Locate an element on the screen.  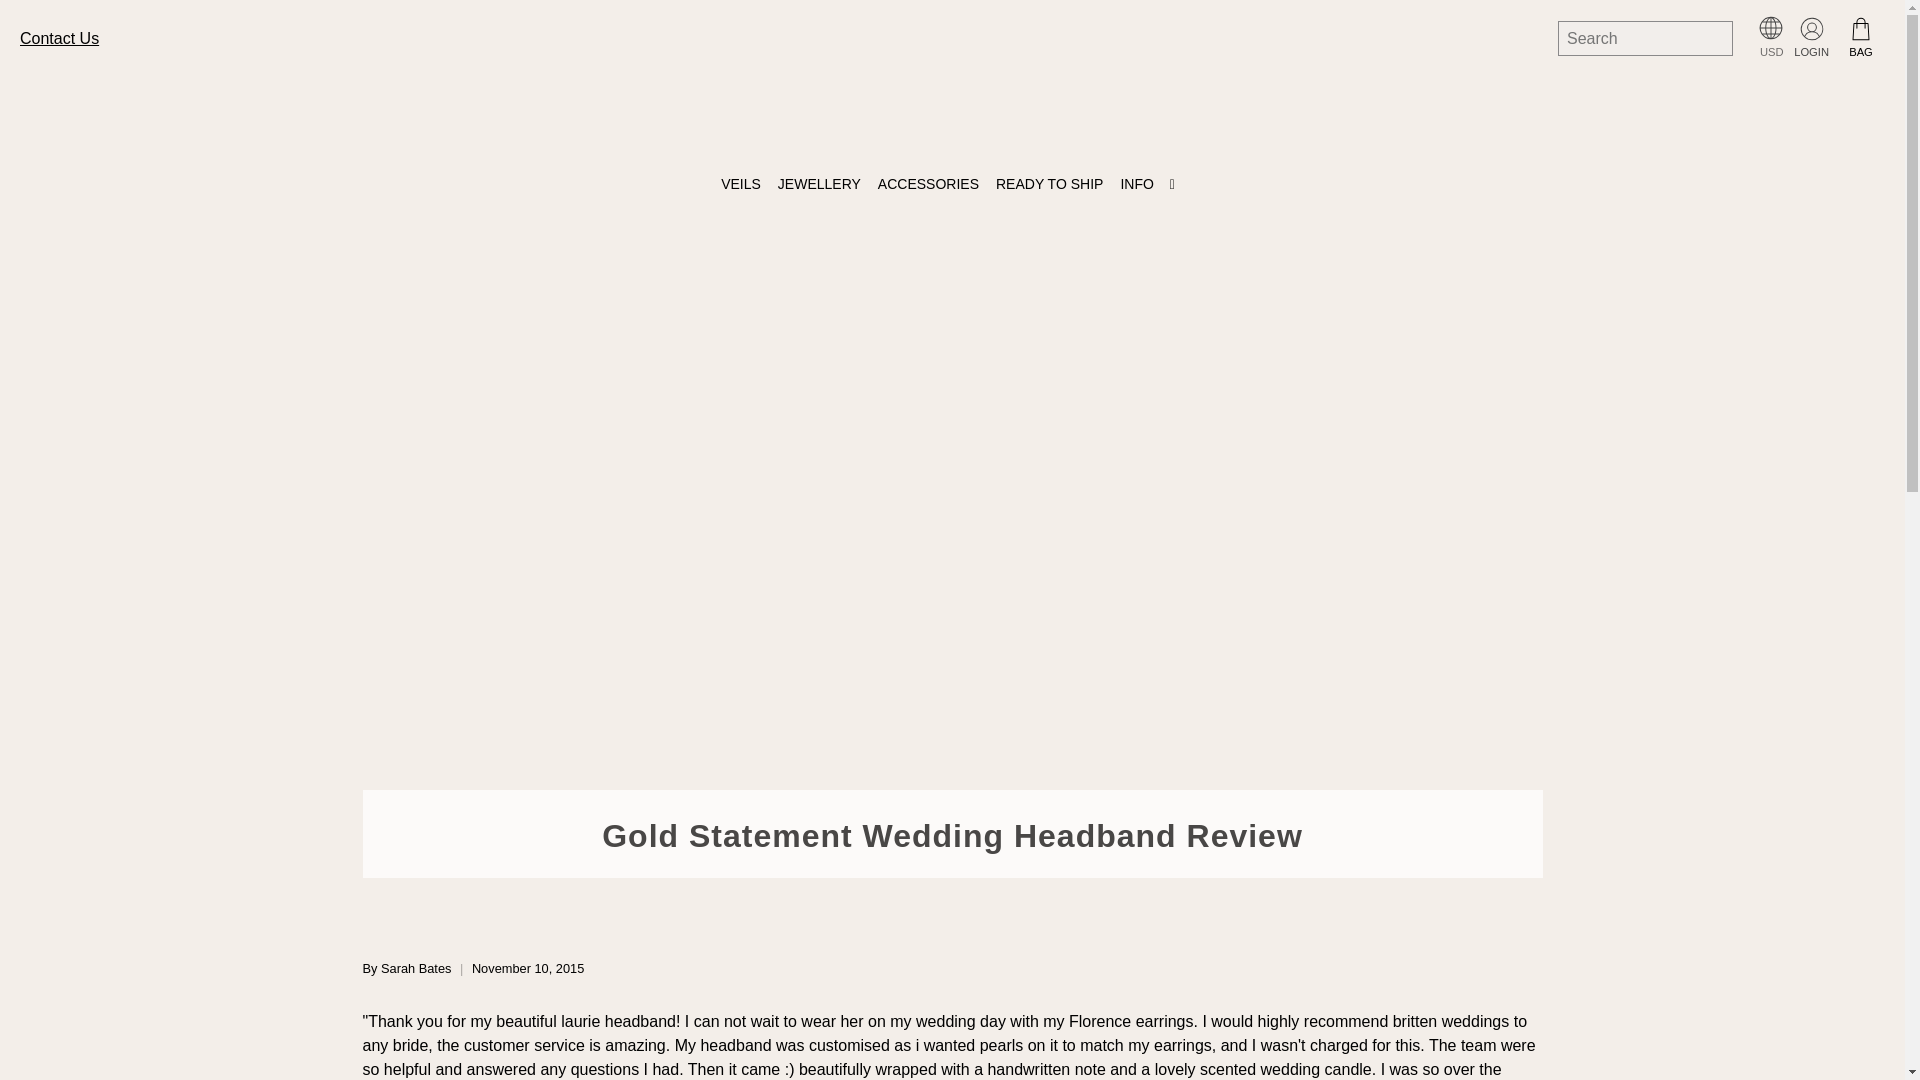
ACCESSORIES is located at coordinates (932, 184).